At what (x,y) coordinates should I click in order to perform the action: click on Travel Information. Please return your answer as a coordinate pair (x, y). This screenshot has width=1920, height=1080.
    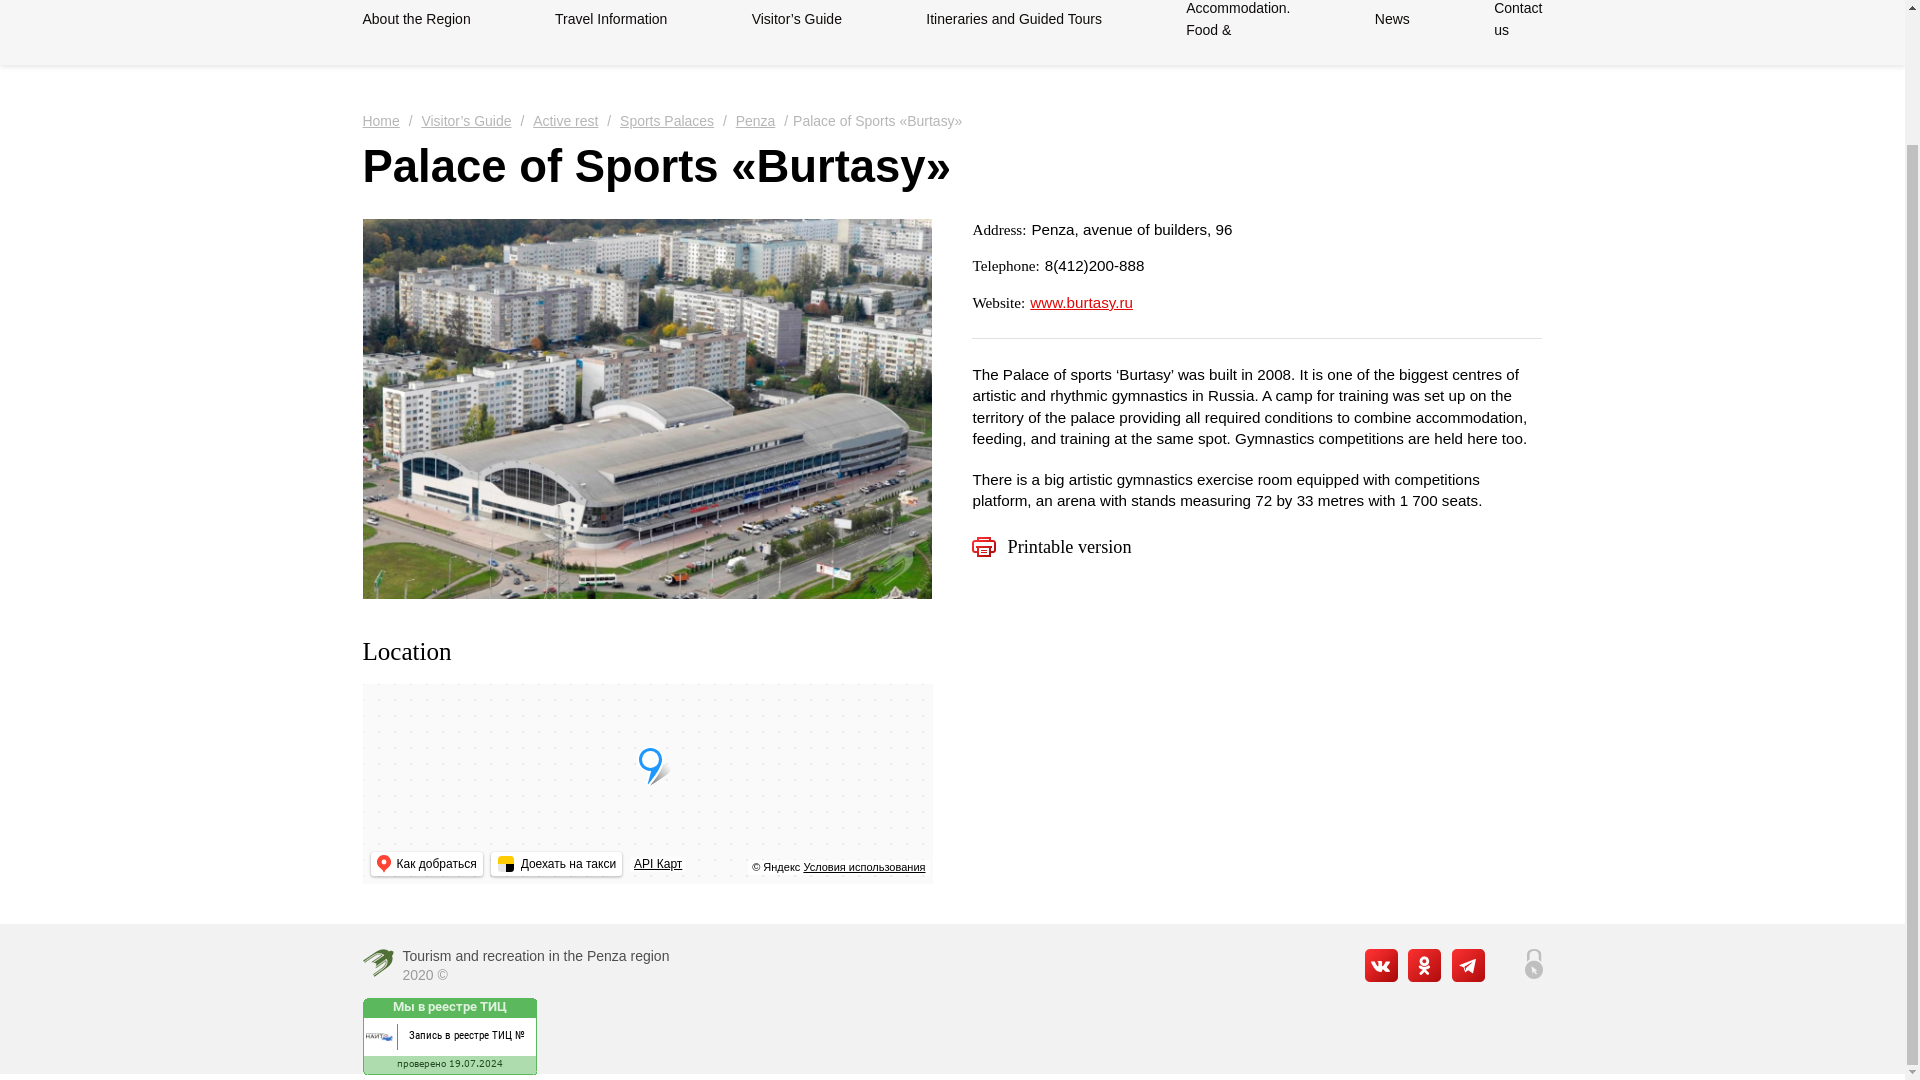
    Looking at the image, I should click on (610, 18).